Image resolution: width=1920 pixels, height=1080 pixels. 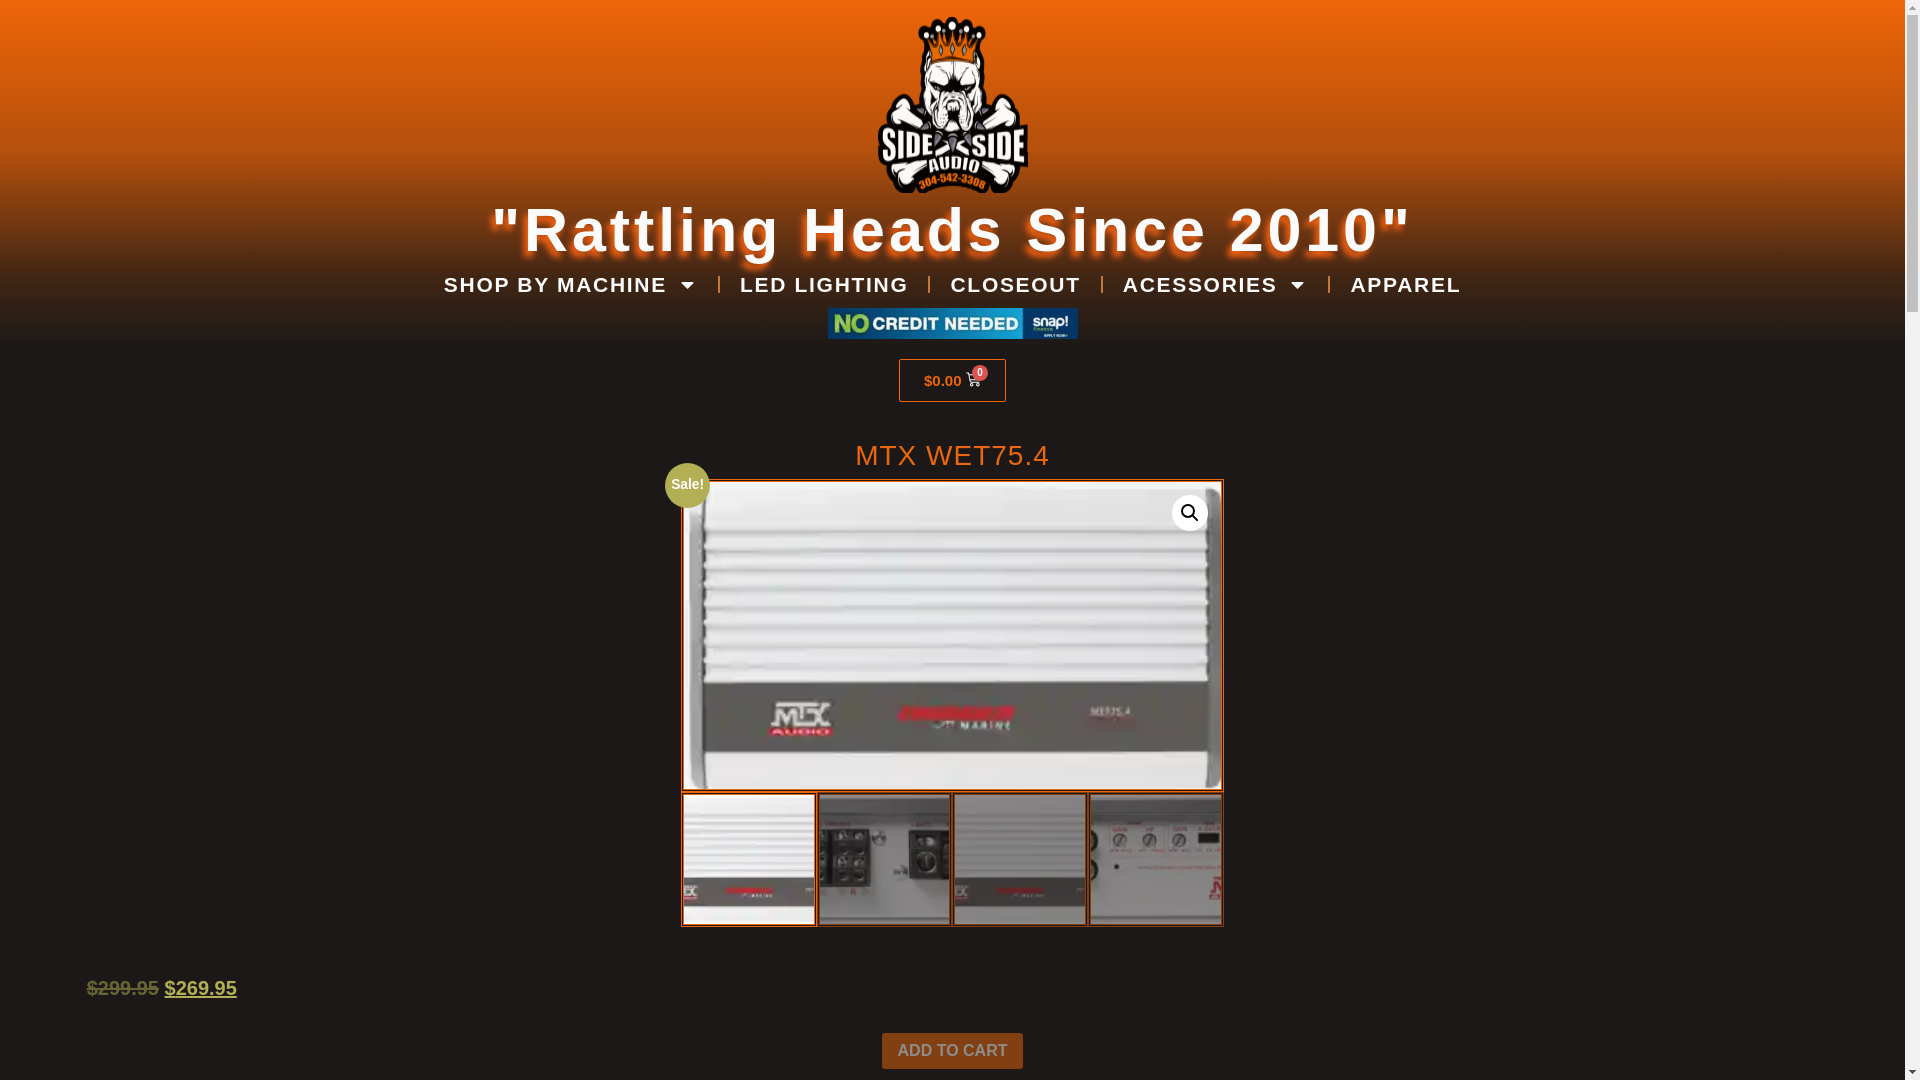 I want to click on ACESSORIES, so click(x=1215, y=284).